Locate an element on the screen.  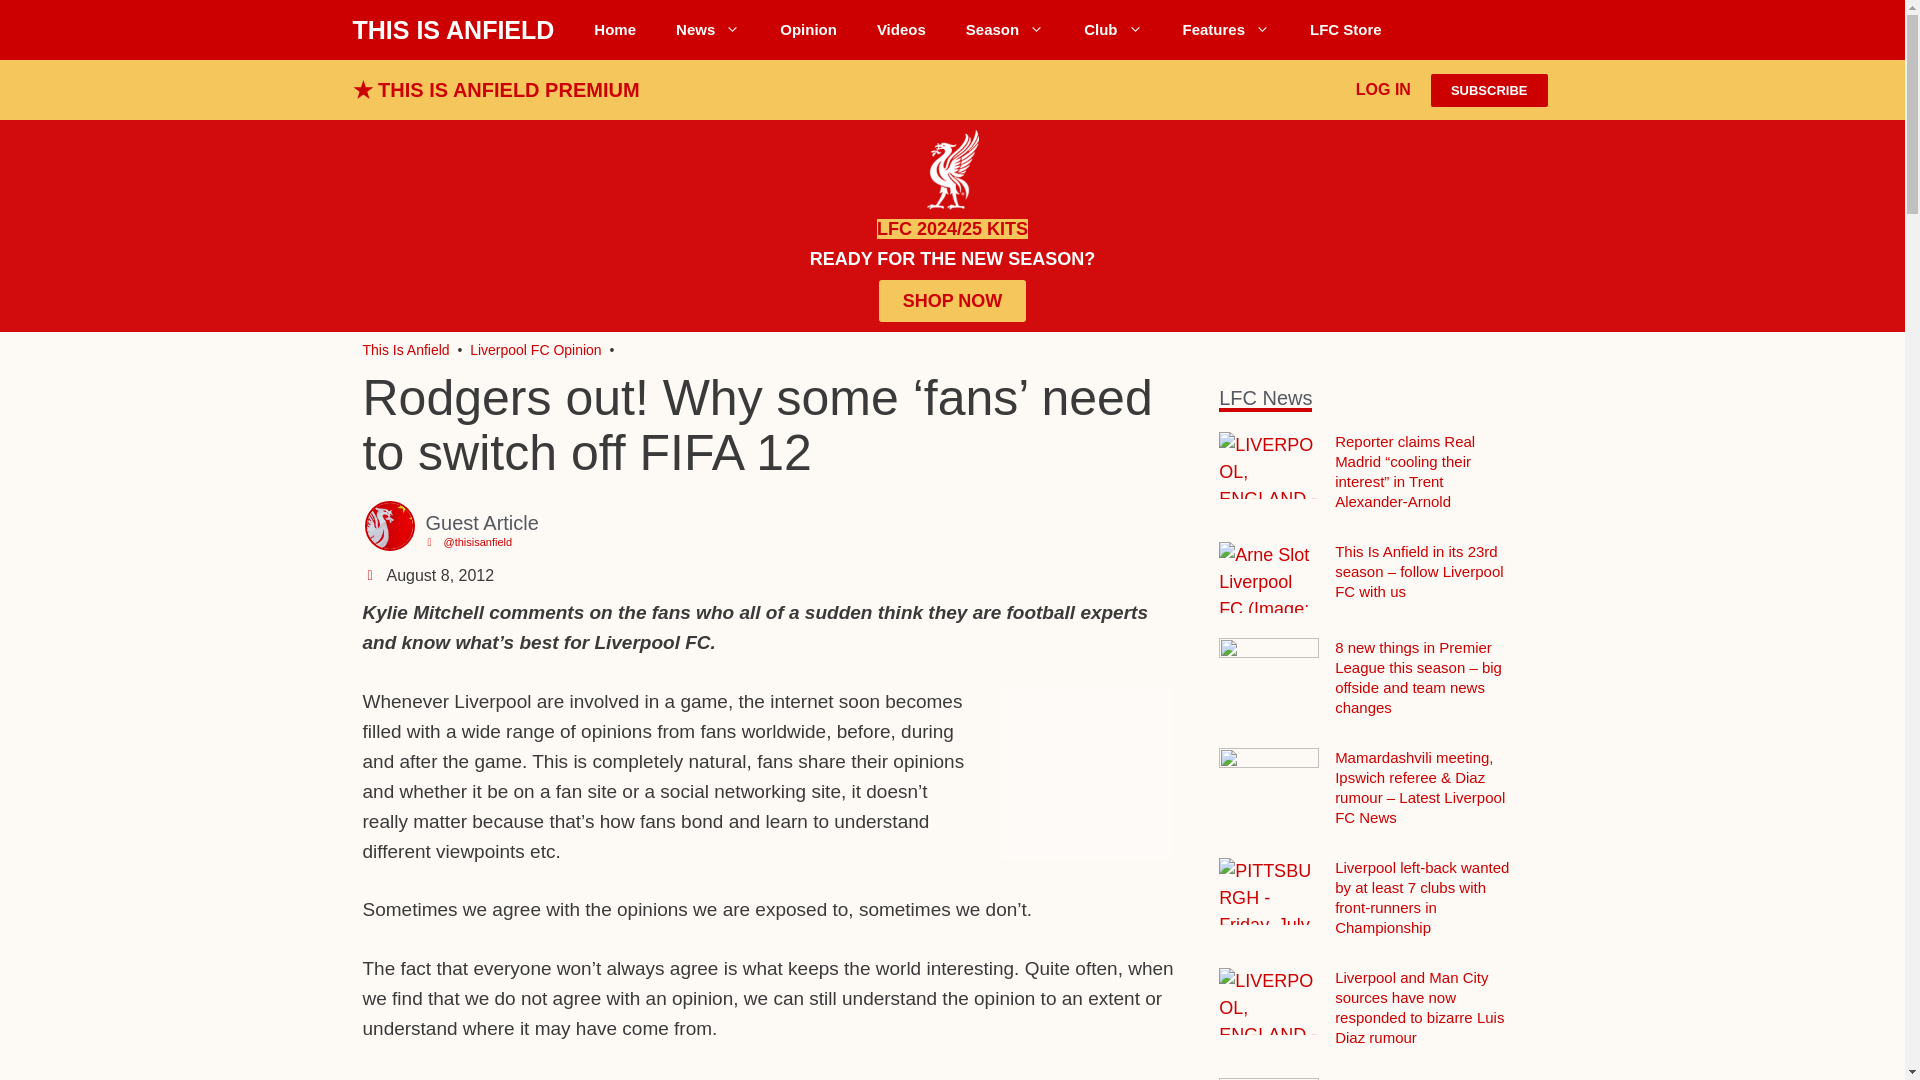
Season is located at coordinates (1004, 30).